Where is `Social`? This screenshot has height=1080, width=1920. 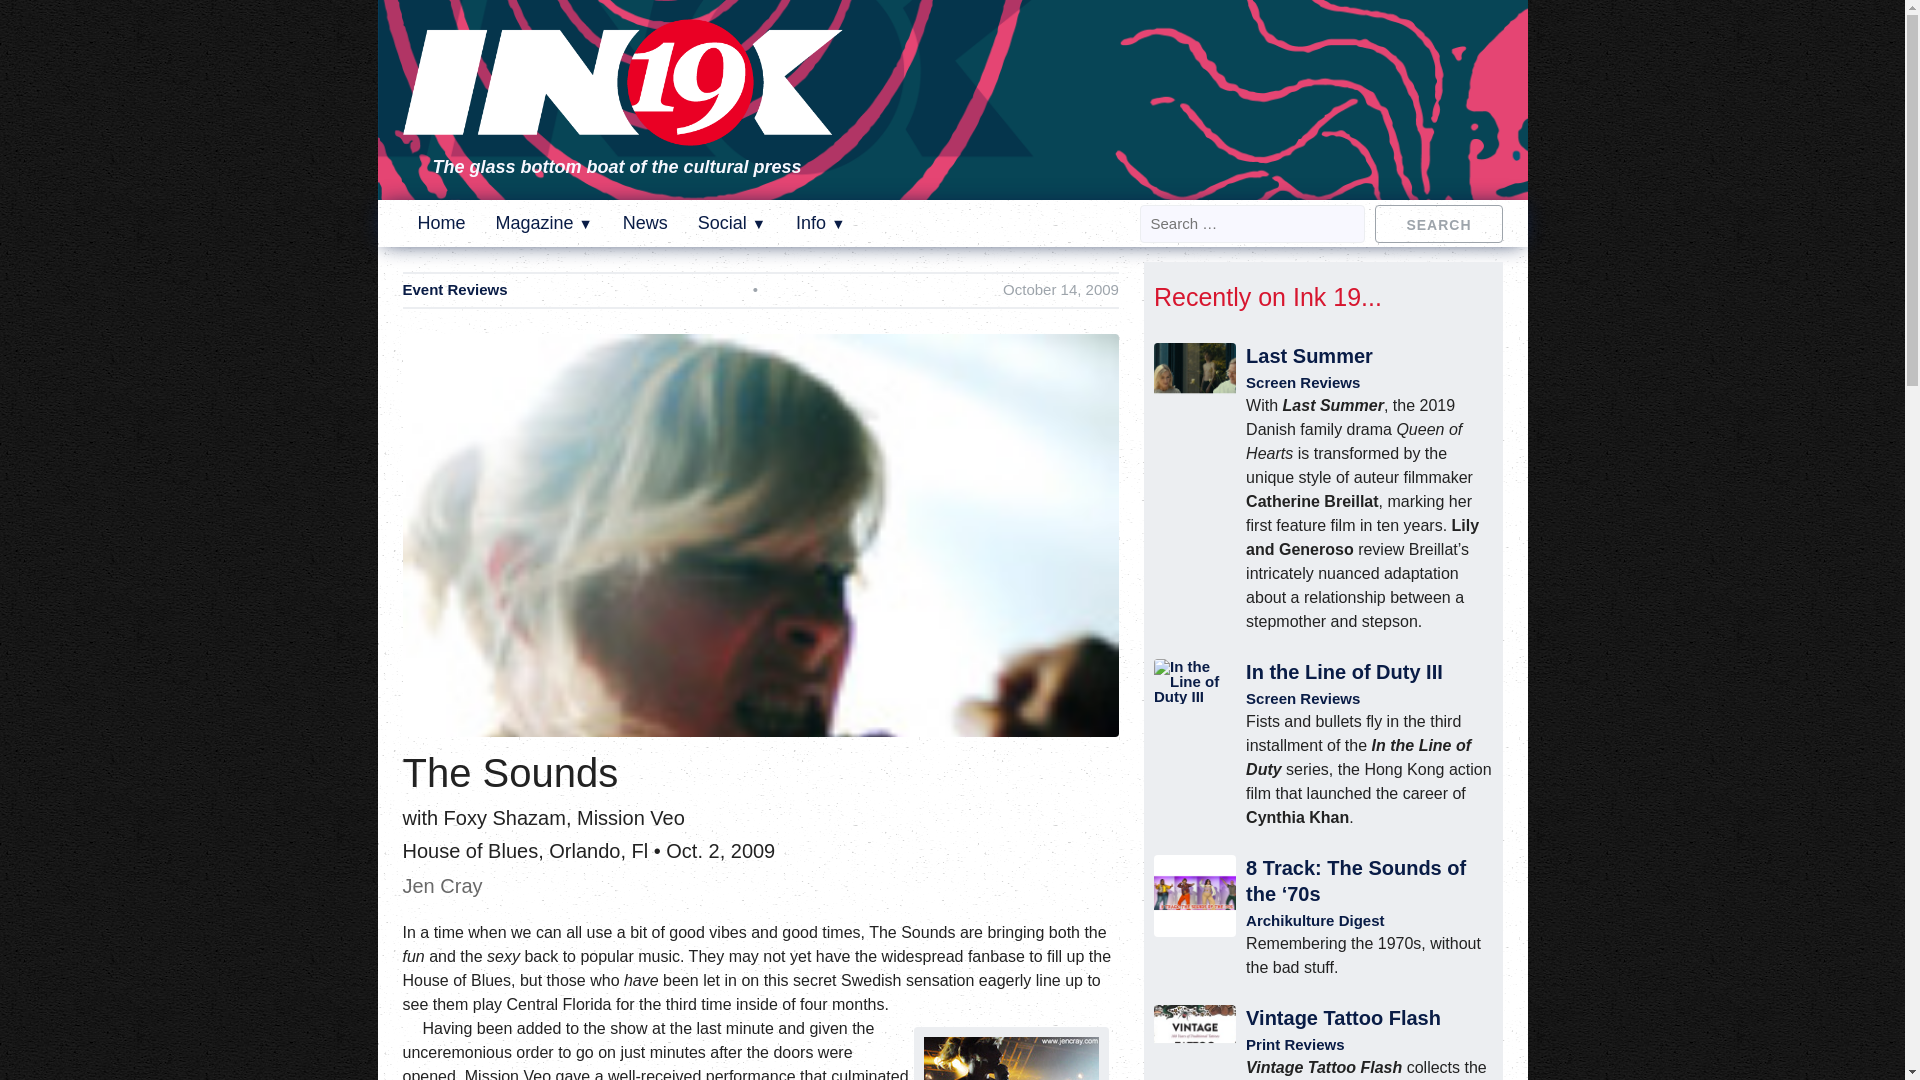
Social is located at coordinates (732, 222).